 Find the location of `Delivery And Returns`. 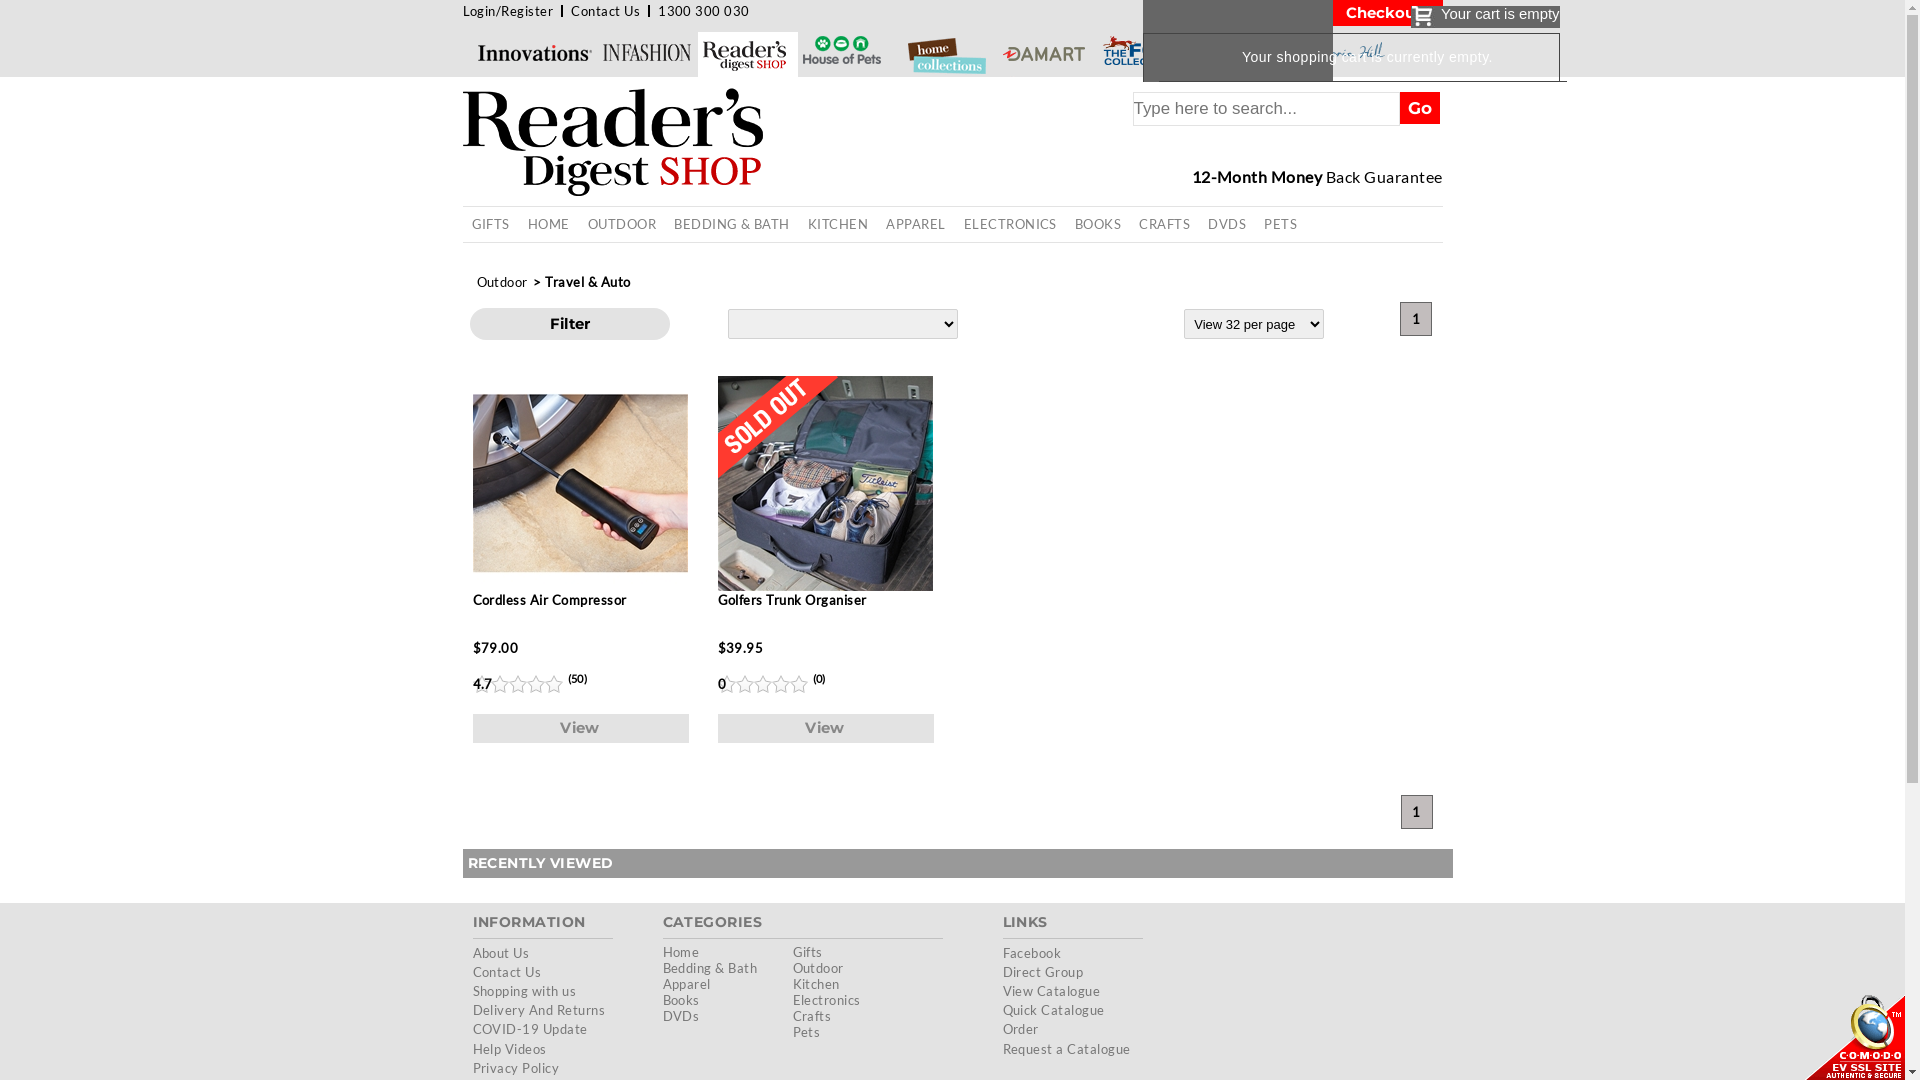

Delivery And Returns is located at coordinates (538, 1010).